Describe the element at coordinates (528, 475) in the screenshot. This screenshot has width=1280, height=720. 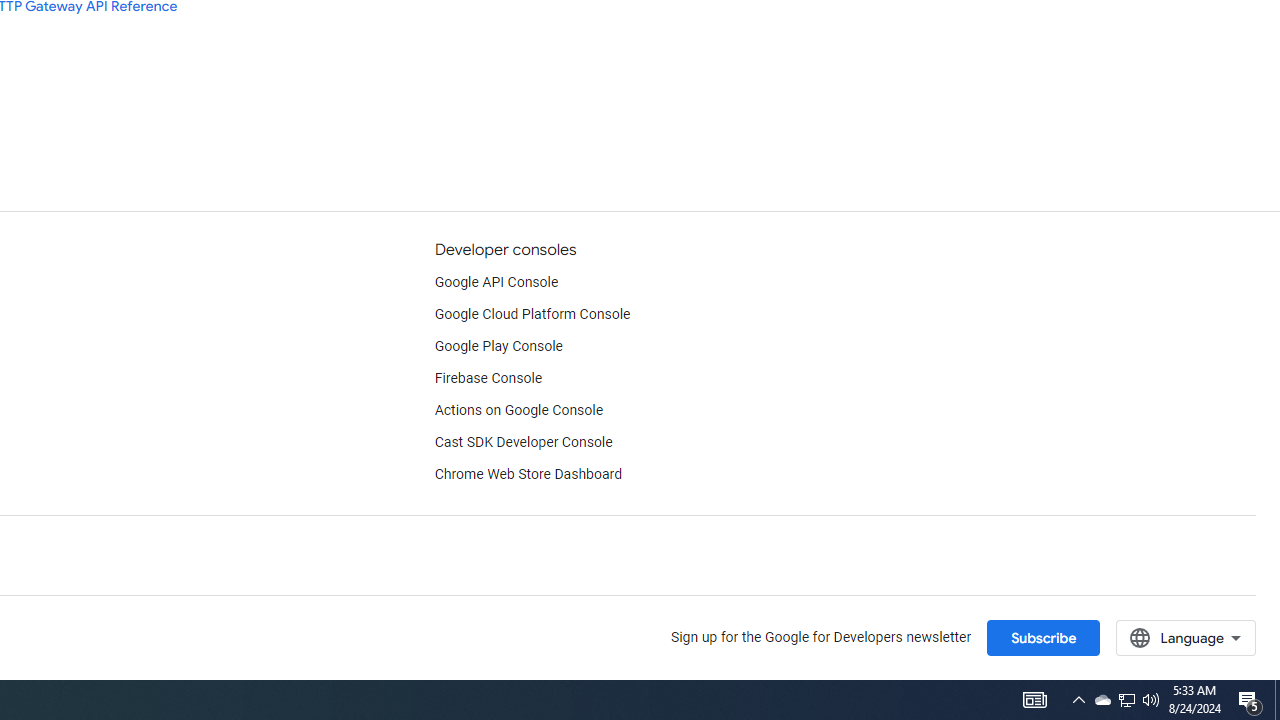
I see `Chrome Web Store Dashboard` at that location.